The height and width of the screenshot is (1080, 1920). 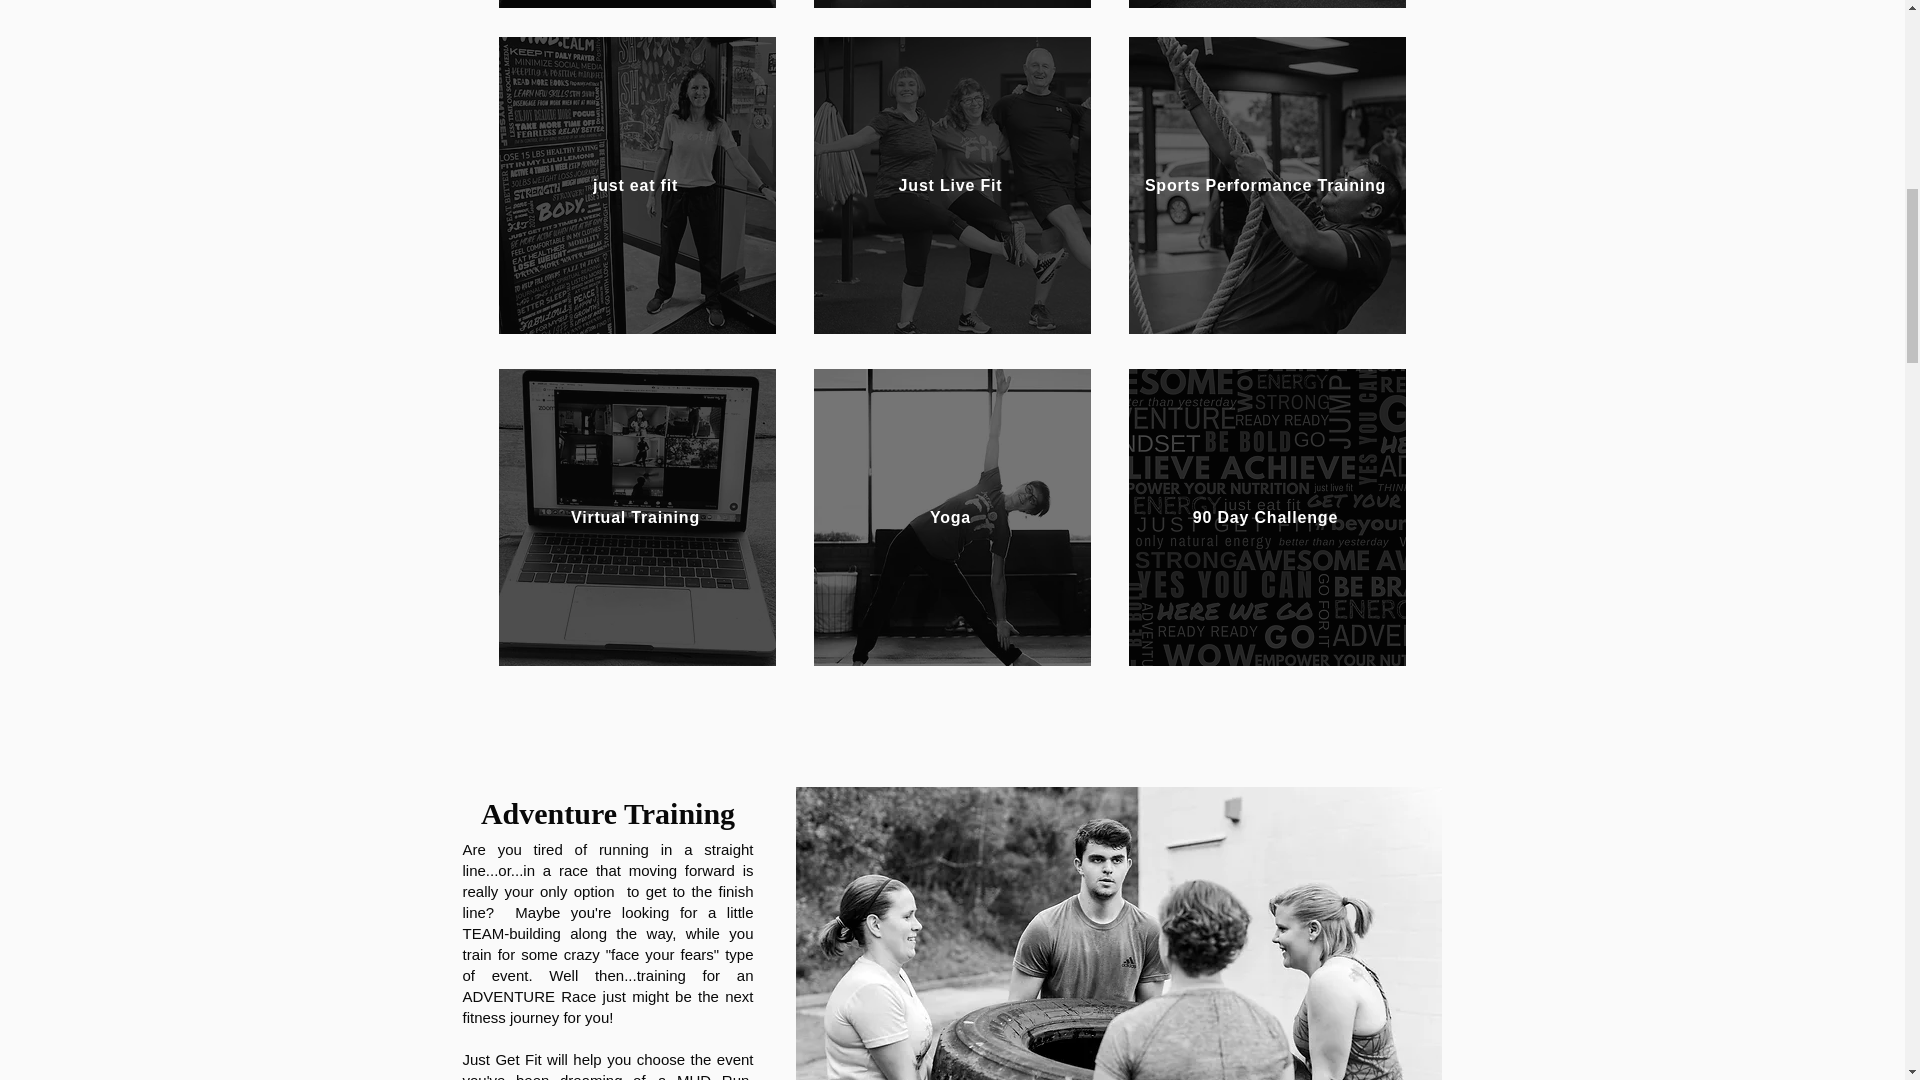 What do you see at coordinates (952, 184) in the screenshot?
I see `Just Live Fit` at bounding box center [952, 184].